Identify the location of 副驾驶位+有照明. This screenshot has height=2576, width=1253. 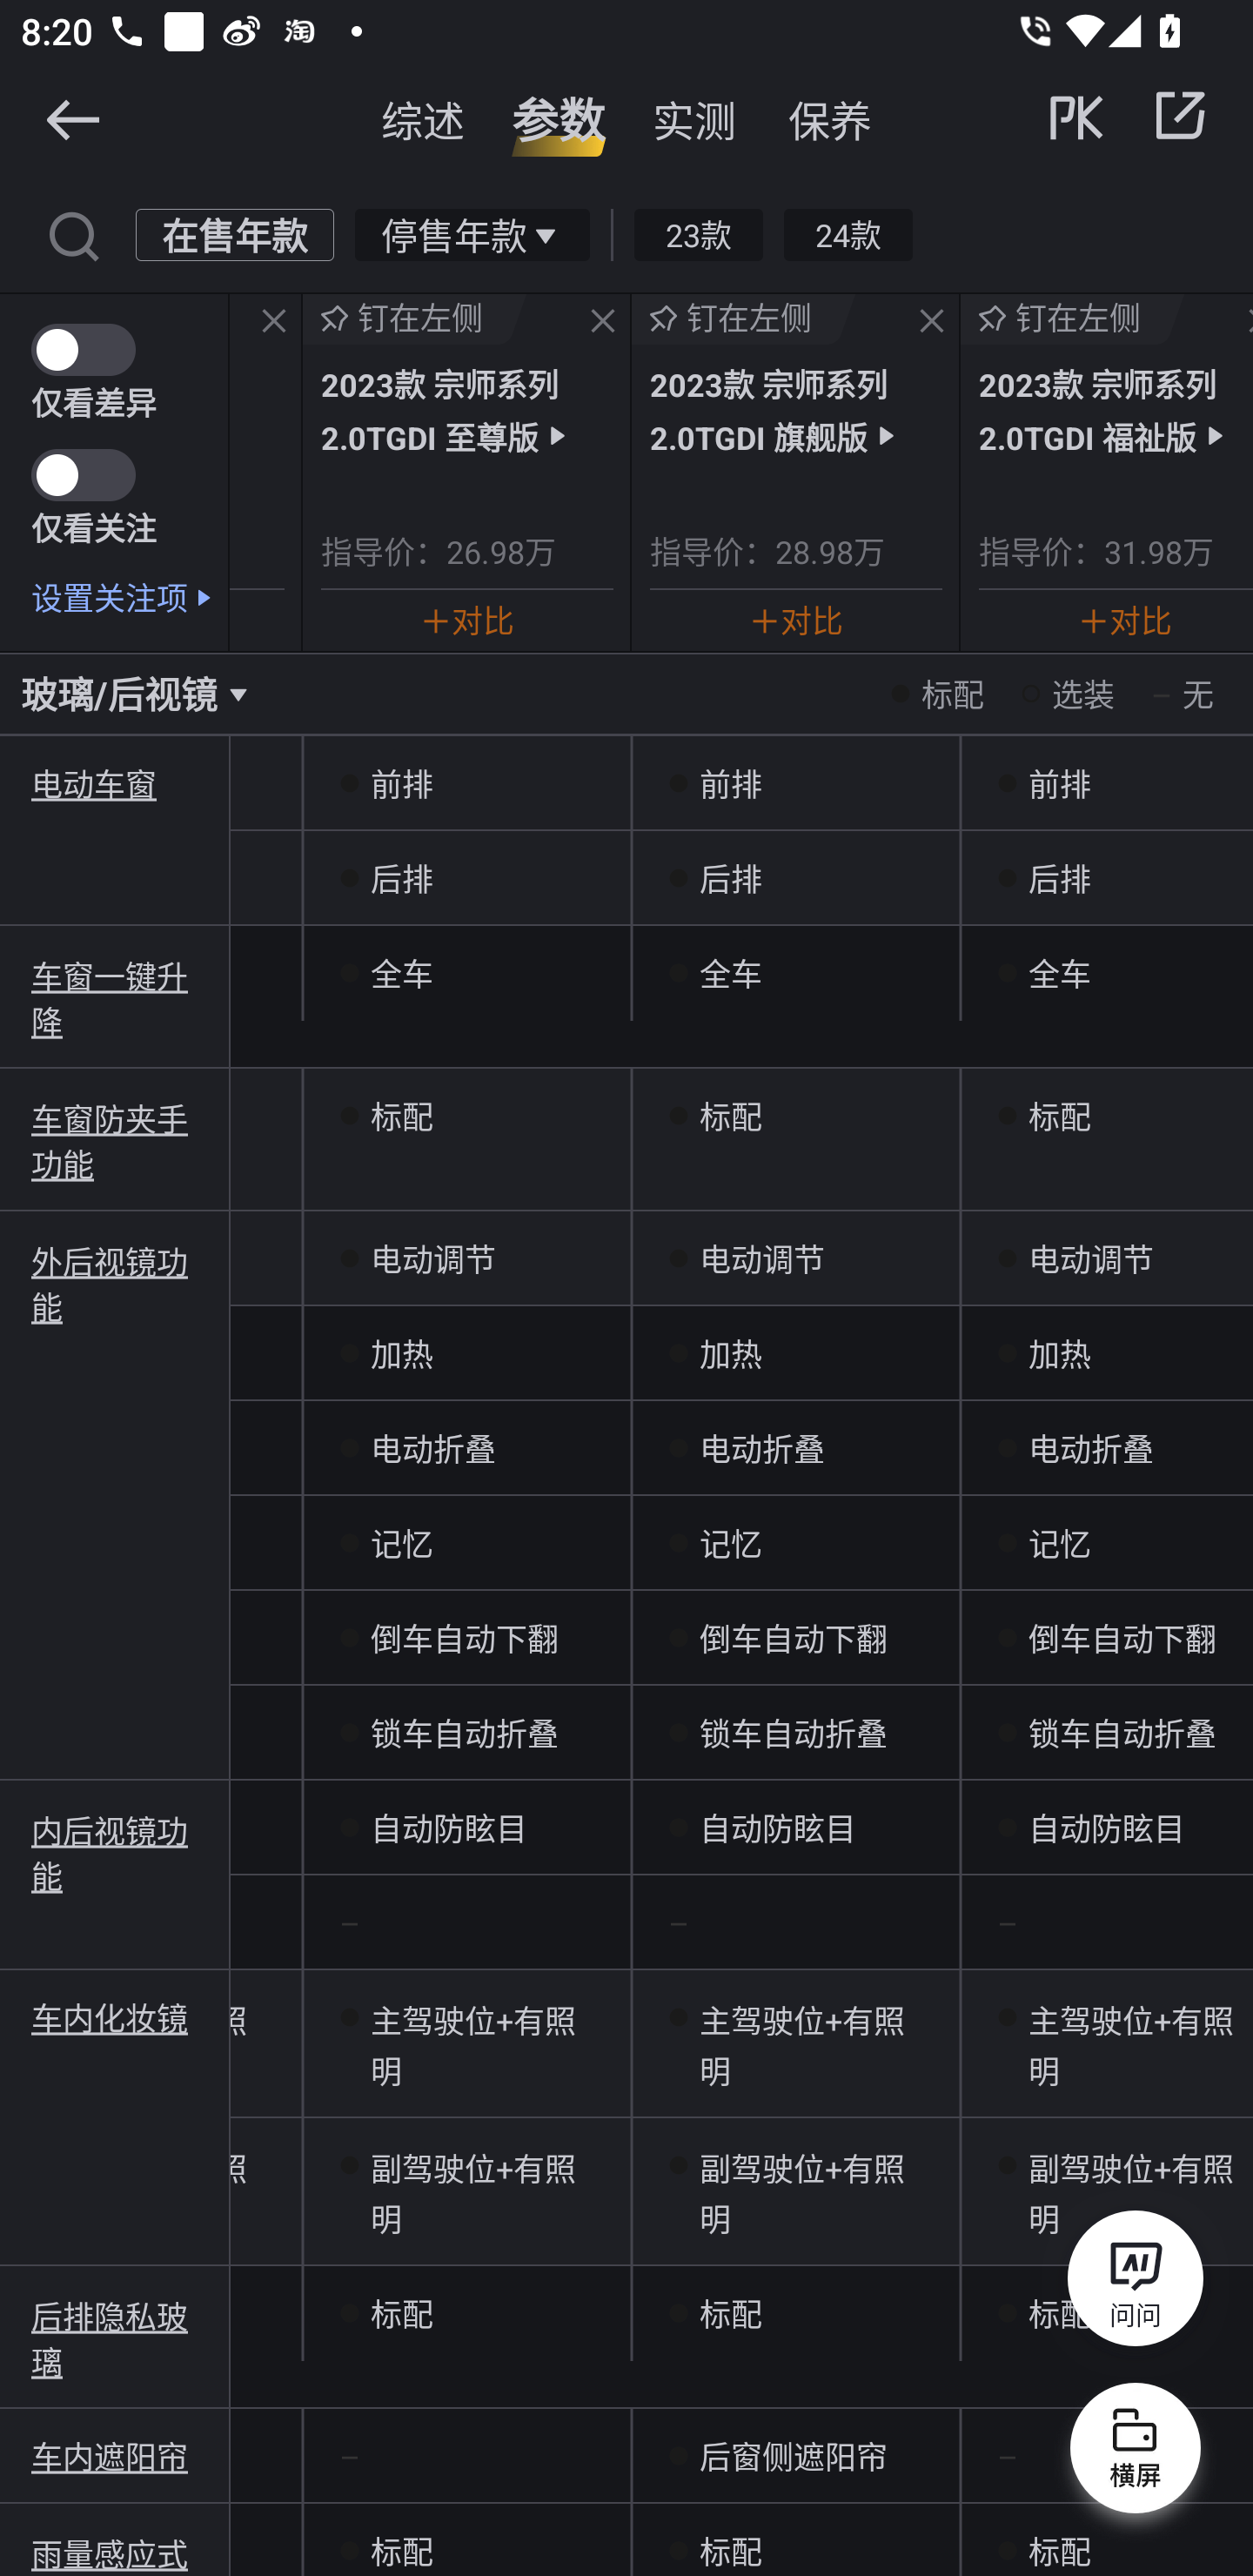
(466, 2191).